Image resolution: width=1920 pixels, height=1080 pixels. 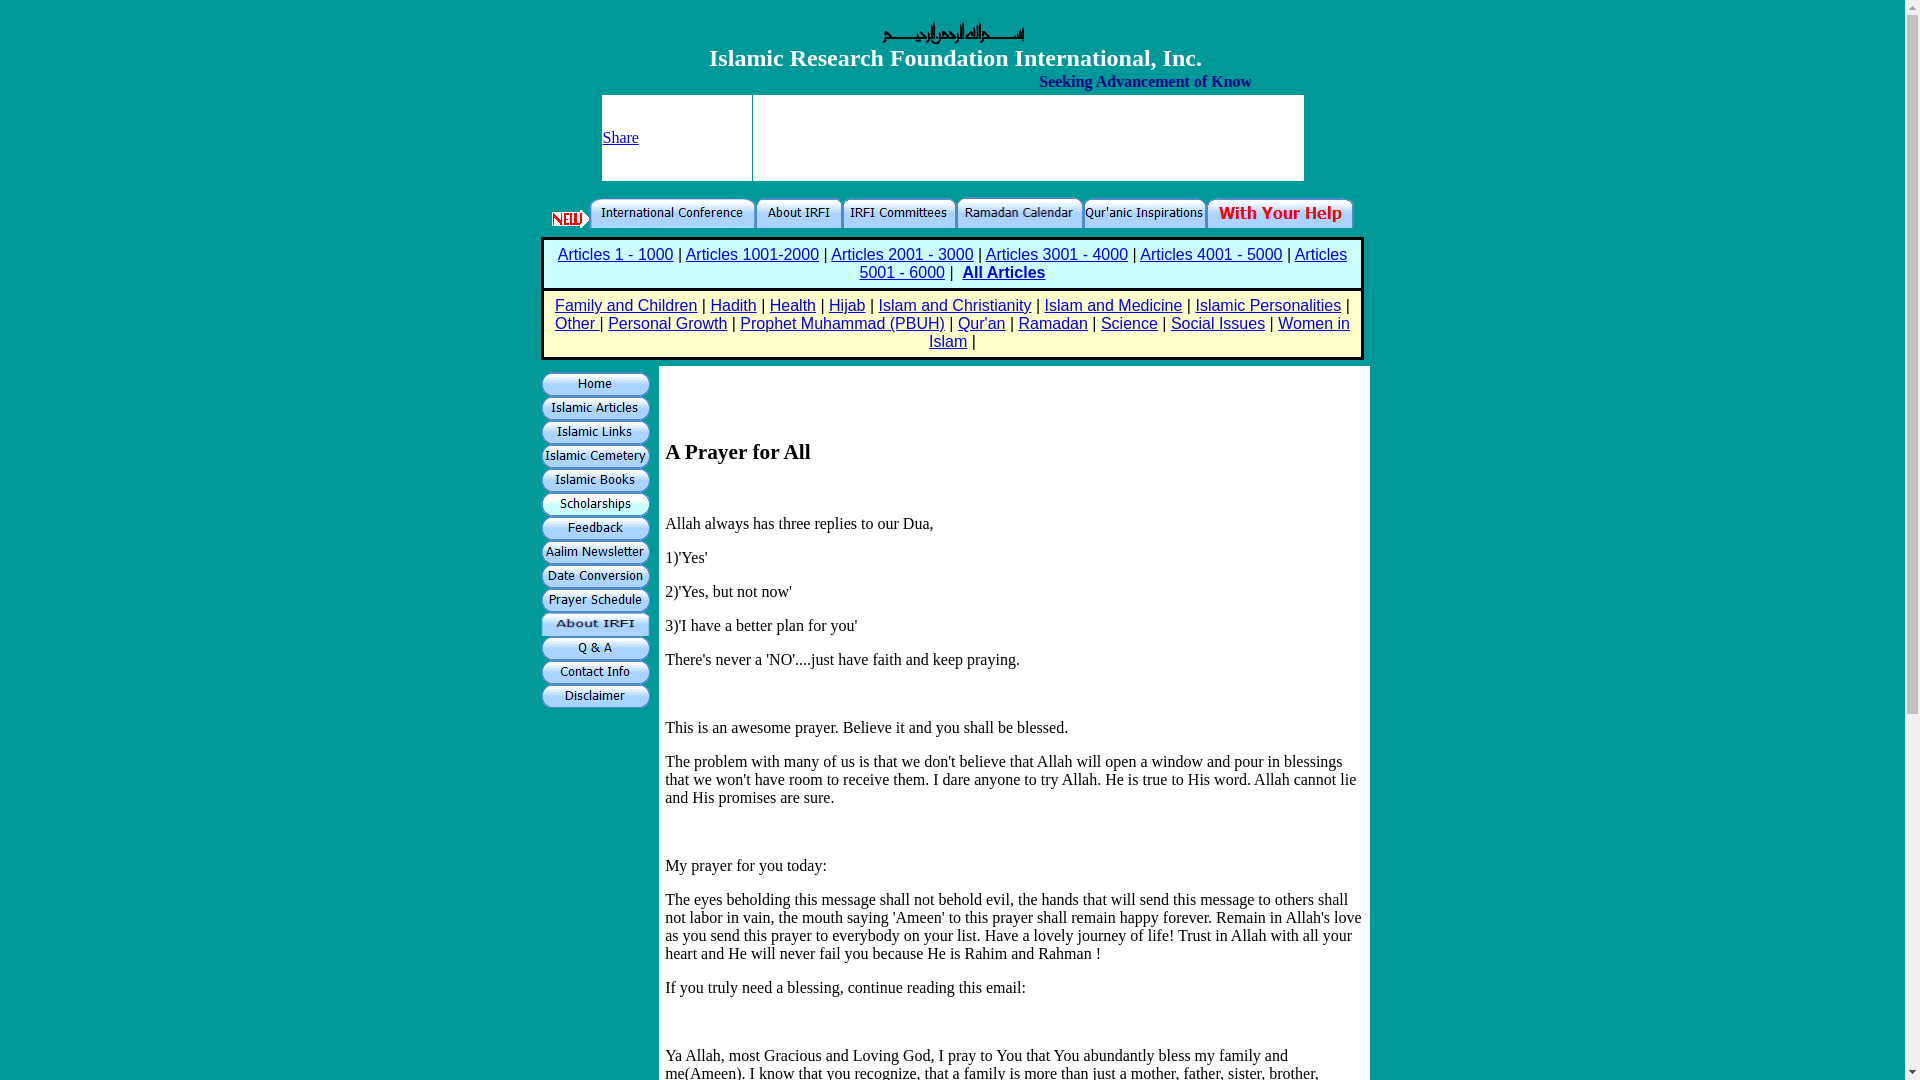 I want to click on Women in Islam, so click(x=1139, y=332).